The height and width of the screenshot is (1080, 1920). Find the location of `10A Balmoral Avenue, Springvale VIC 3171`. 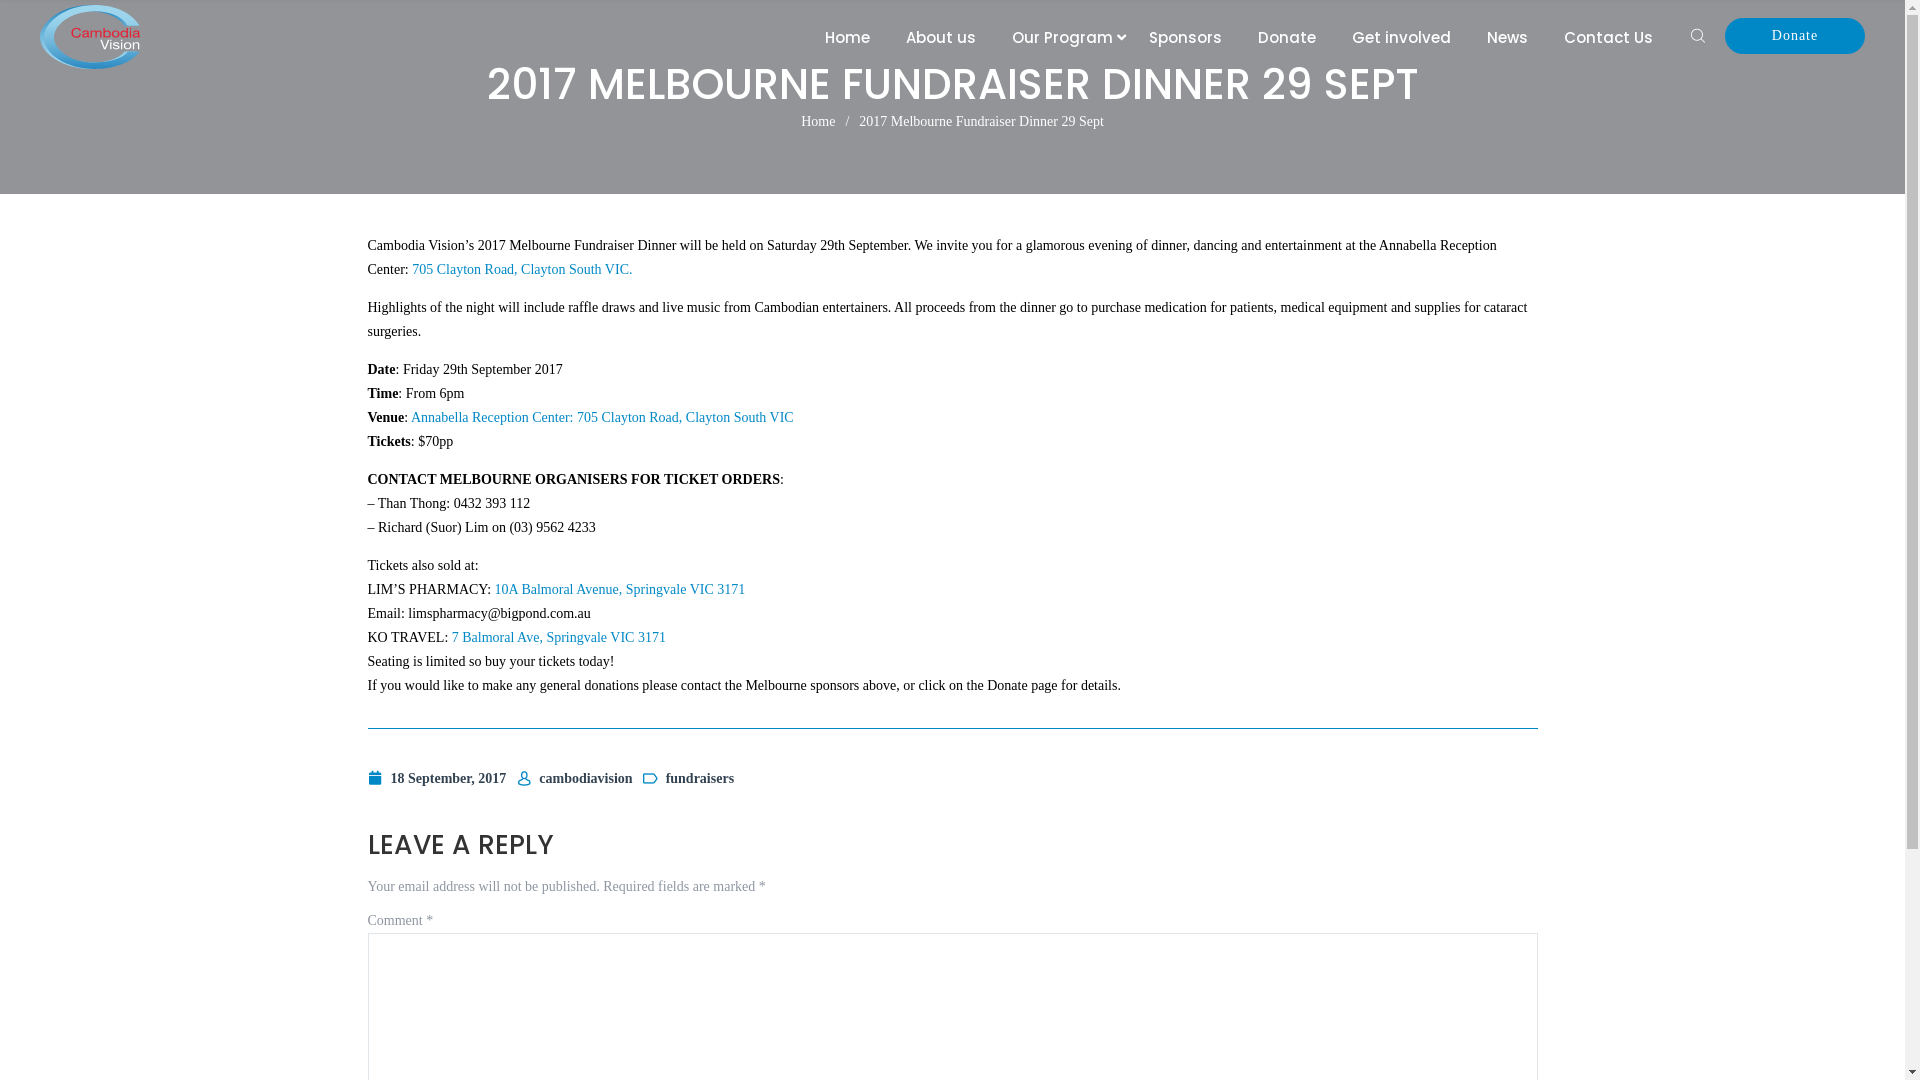

10A Balmoral Avenue, Springvale VIC 3171 is located at coordinates (620, 590).